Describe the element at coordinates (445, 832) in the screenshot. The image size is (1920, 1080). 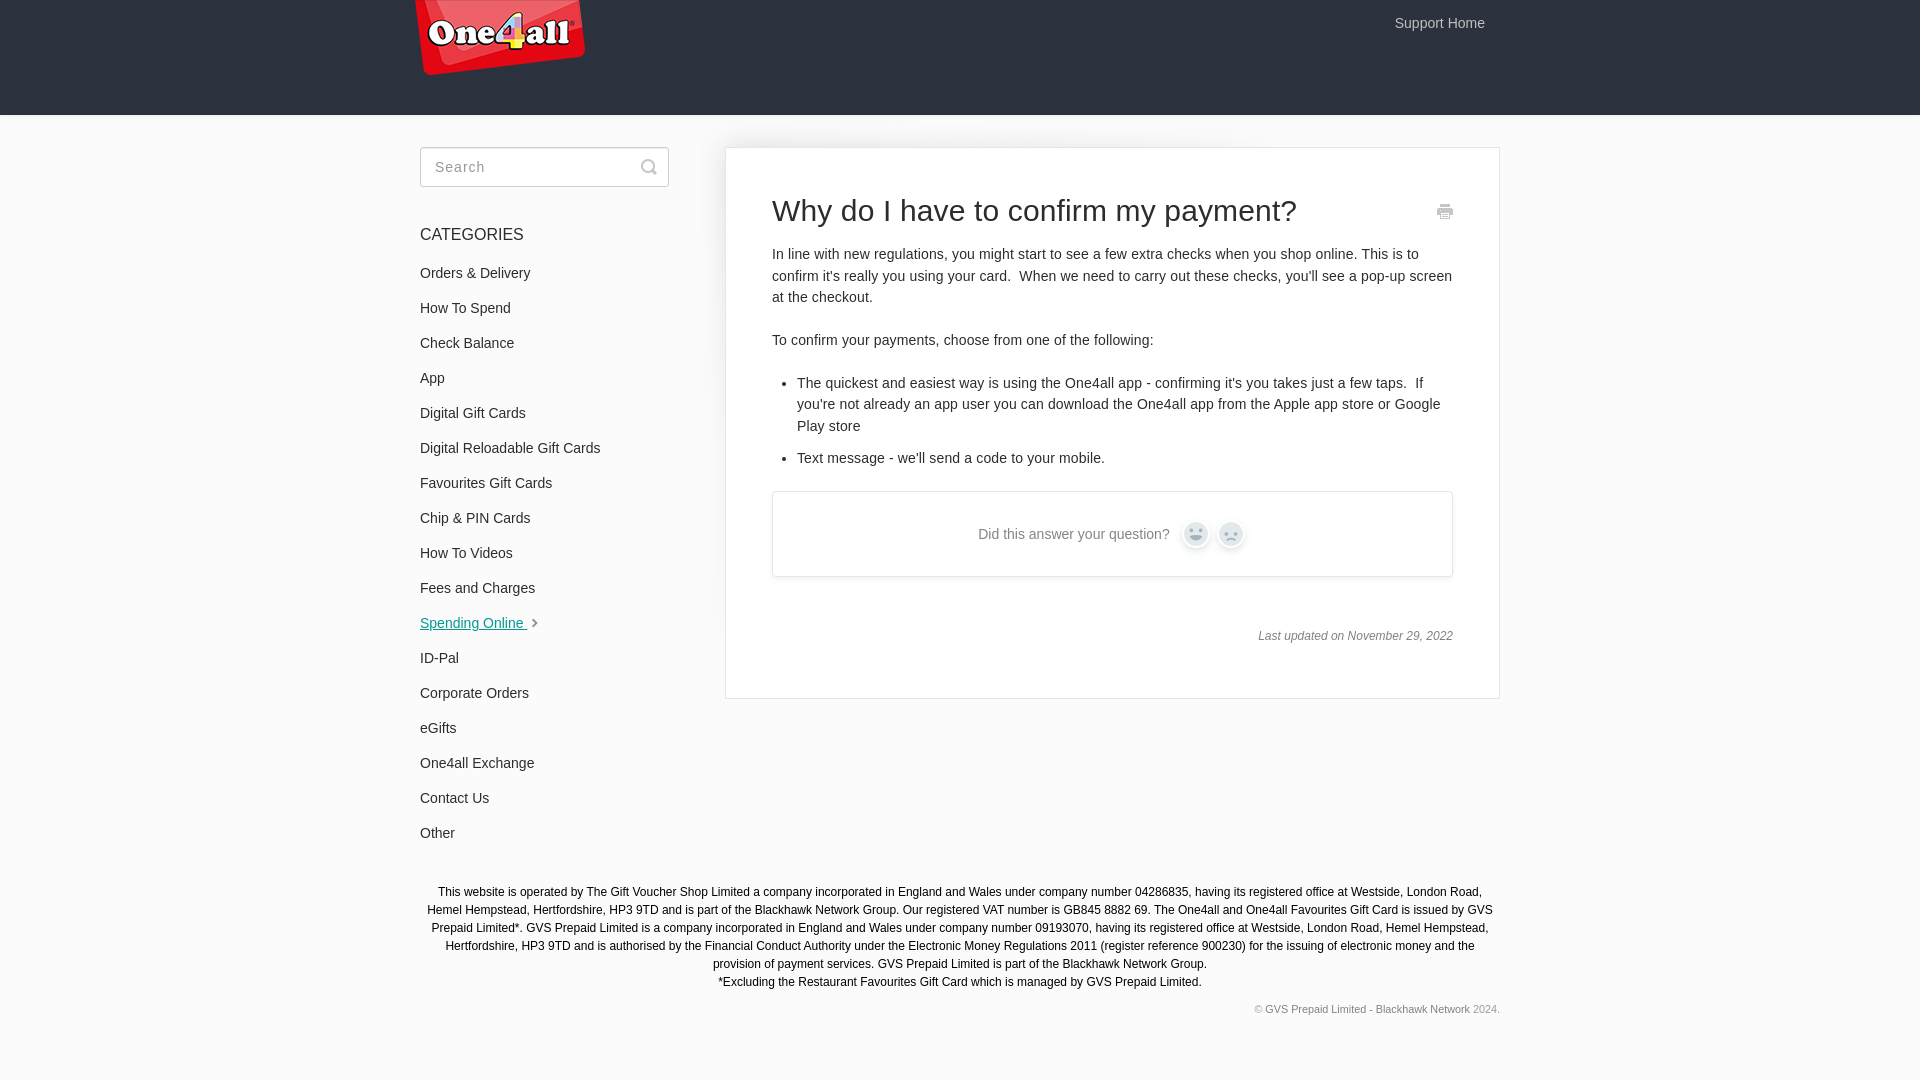
I see `Other` at that location.